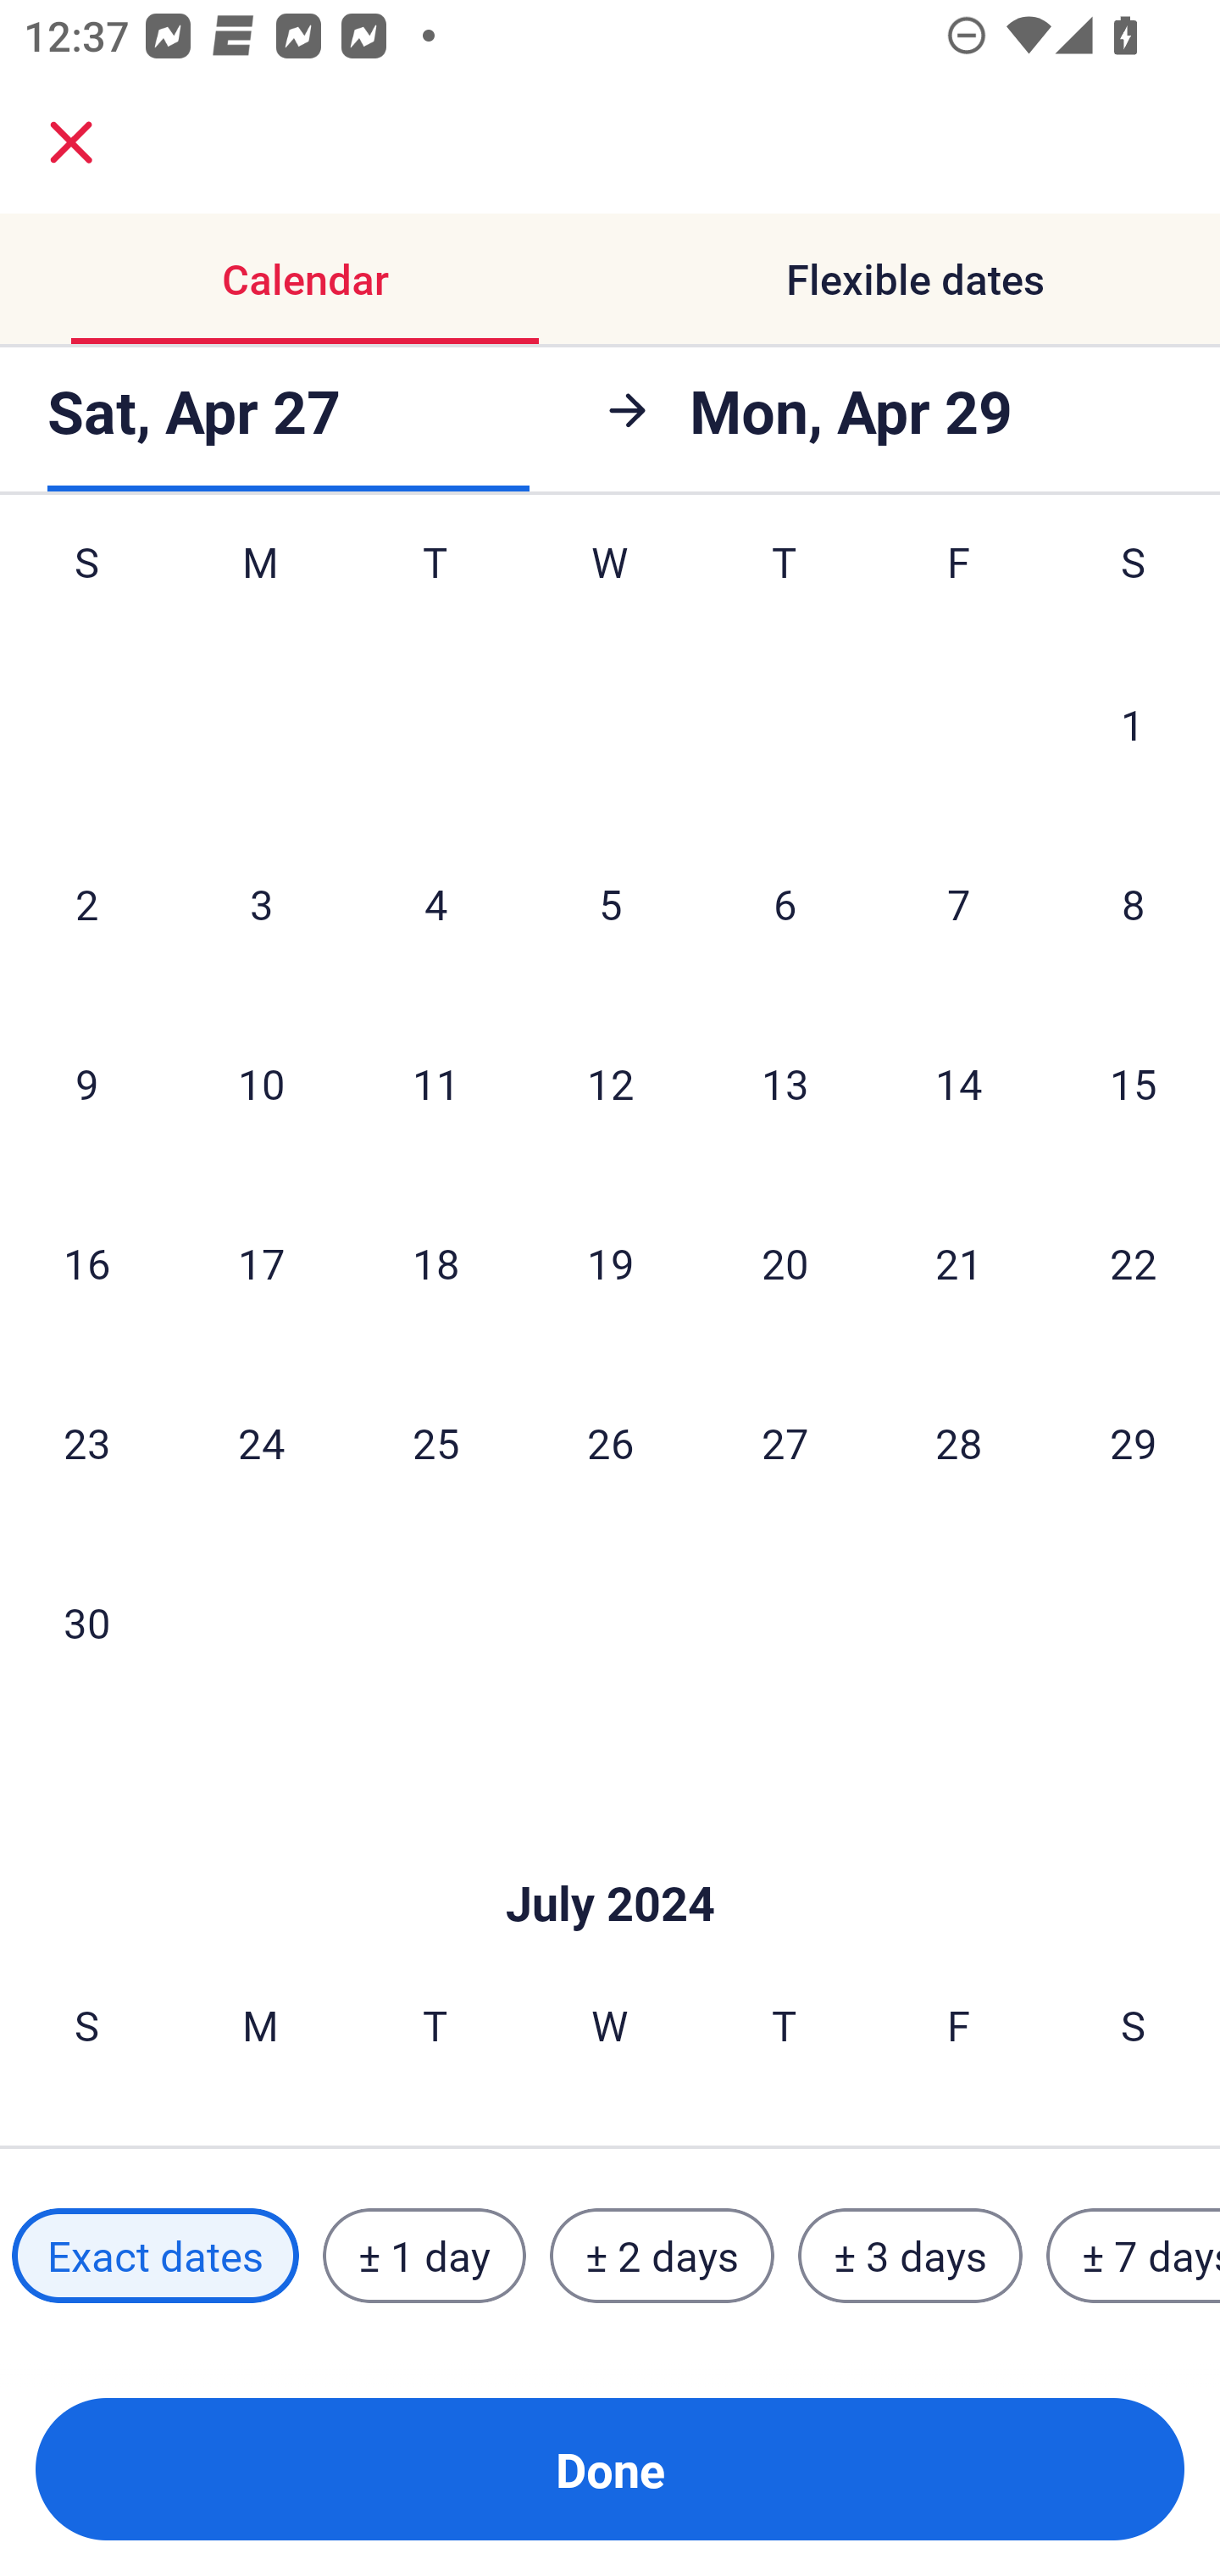 Image resolution: width=1220 pixels, height=2576 pixels. What do you see at coordinates (915, 280) in the screenshot?
I see `Flexible dates` at bounding box center [915, 280].